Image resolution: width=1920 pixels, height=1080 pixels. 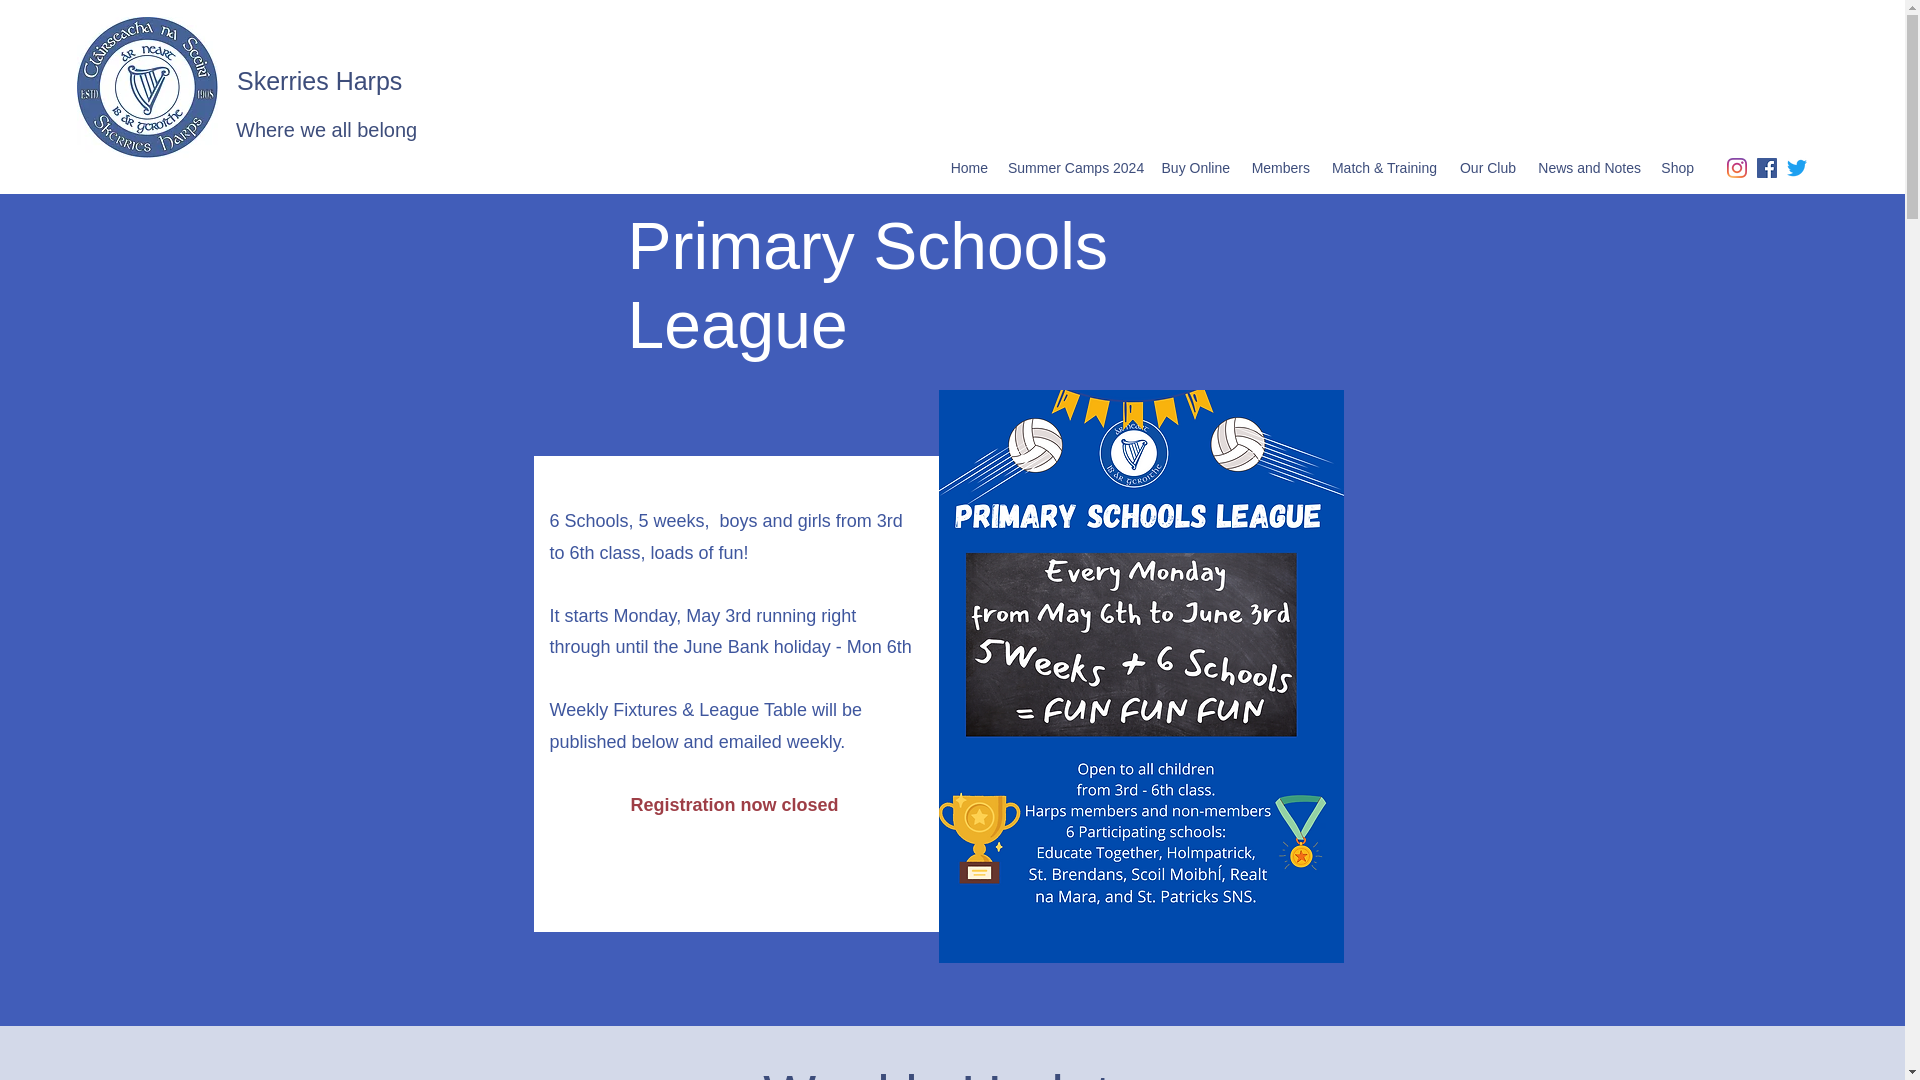 What do you see at coordinates (326, 130) in the screenshot?
I see `Where we all belong` at bounding box center [326, 130].